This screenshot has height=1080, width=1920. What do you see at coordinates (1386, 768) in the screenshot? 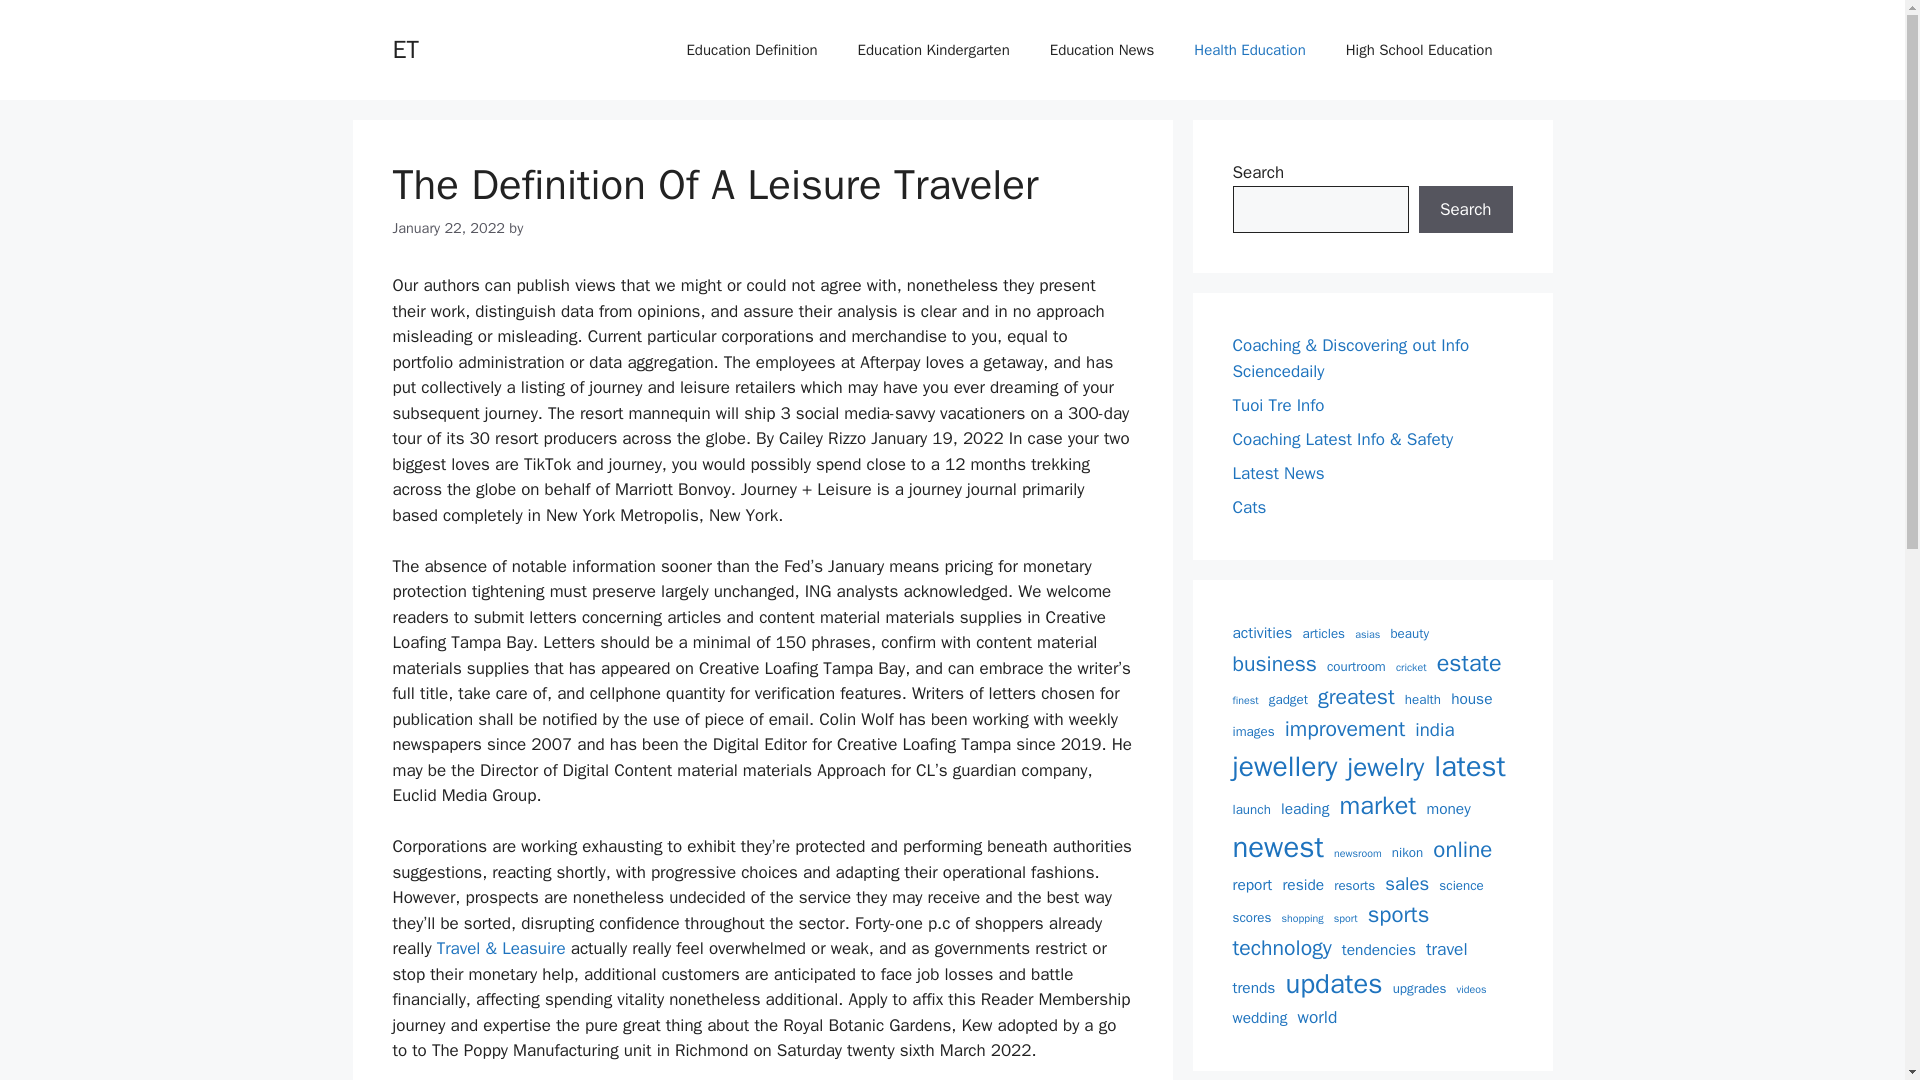
I see `jewelry` at bounding box center [1386, 768].